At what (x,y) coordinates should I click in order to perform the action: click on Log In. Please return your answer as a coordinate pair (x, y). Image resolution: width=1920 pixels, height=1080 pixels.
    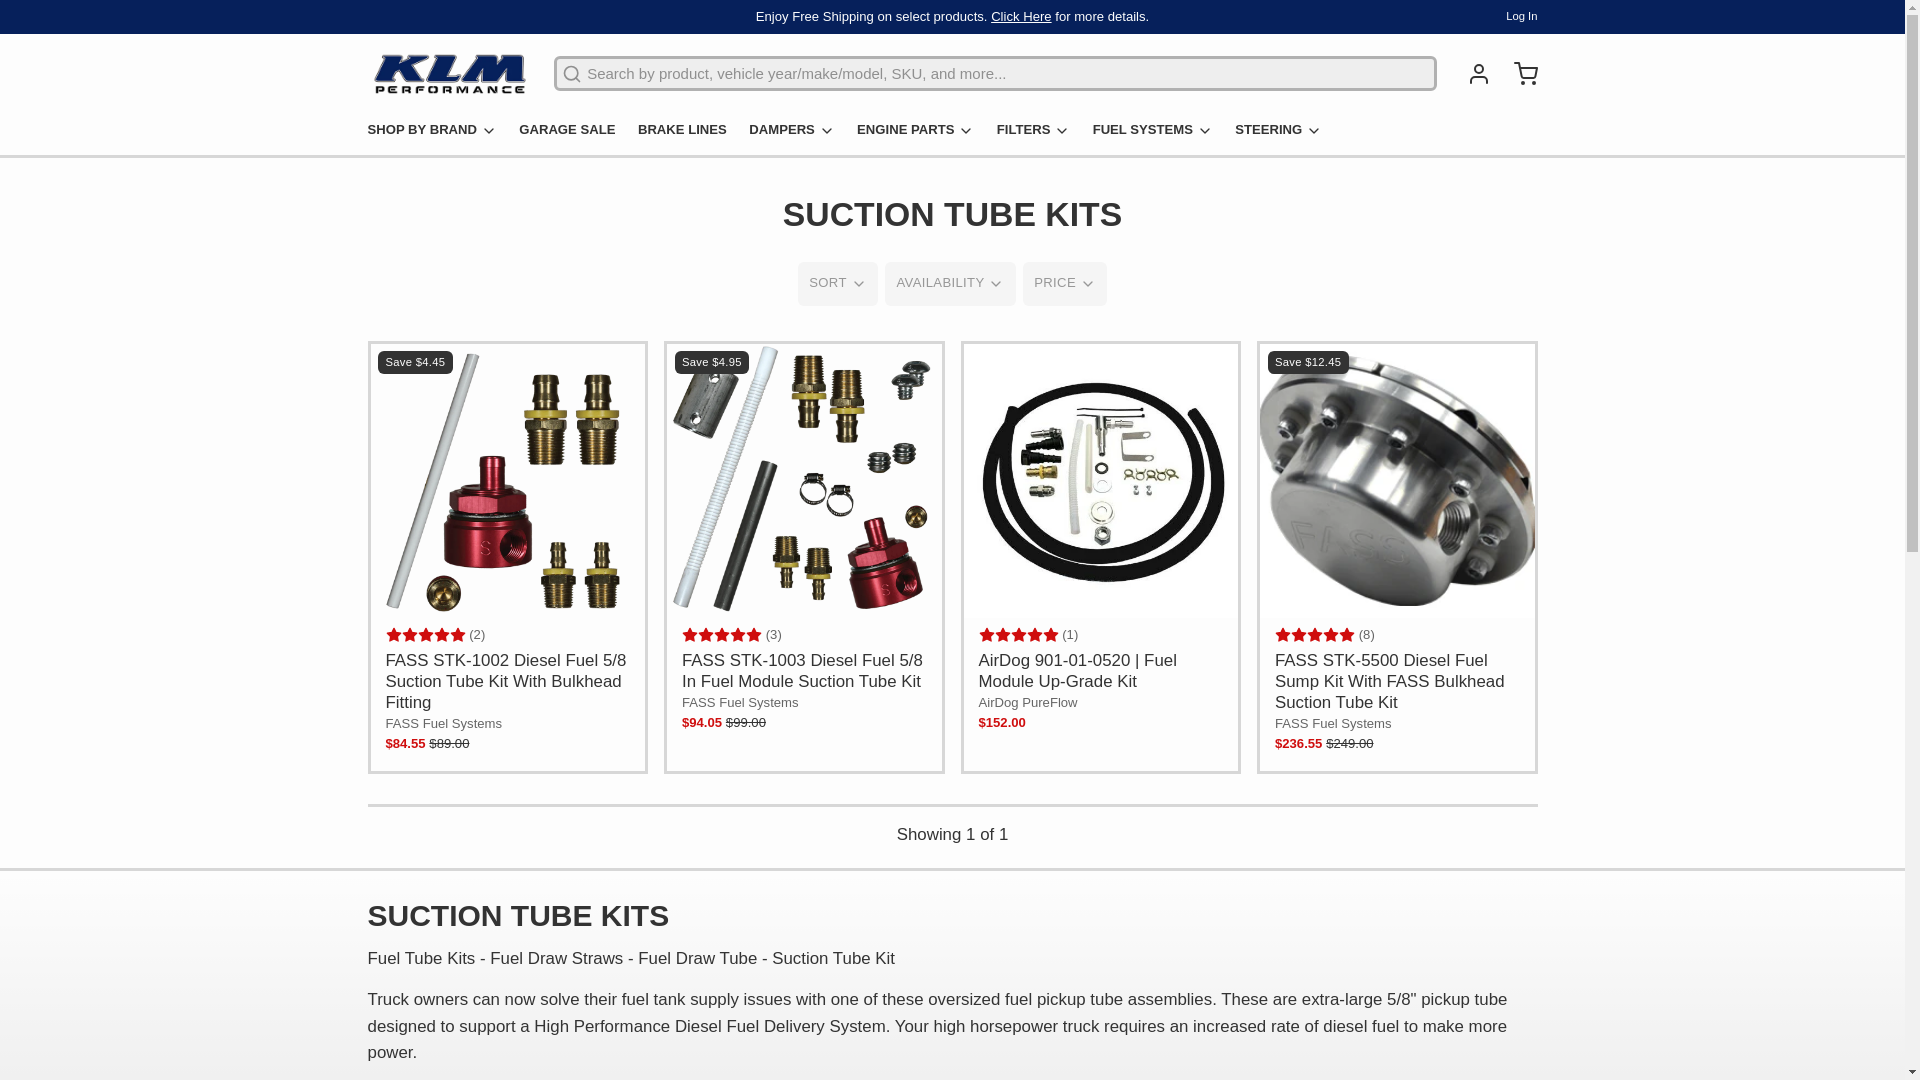
    Looking at the image, I should click on (1521, 16).